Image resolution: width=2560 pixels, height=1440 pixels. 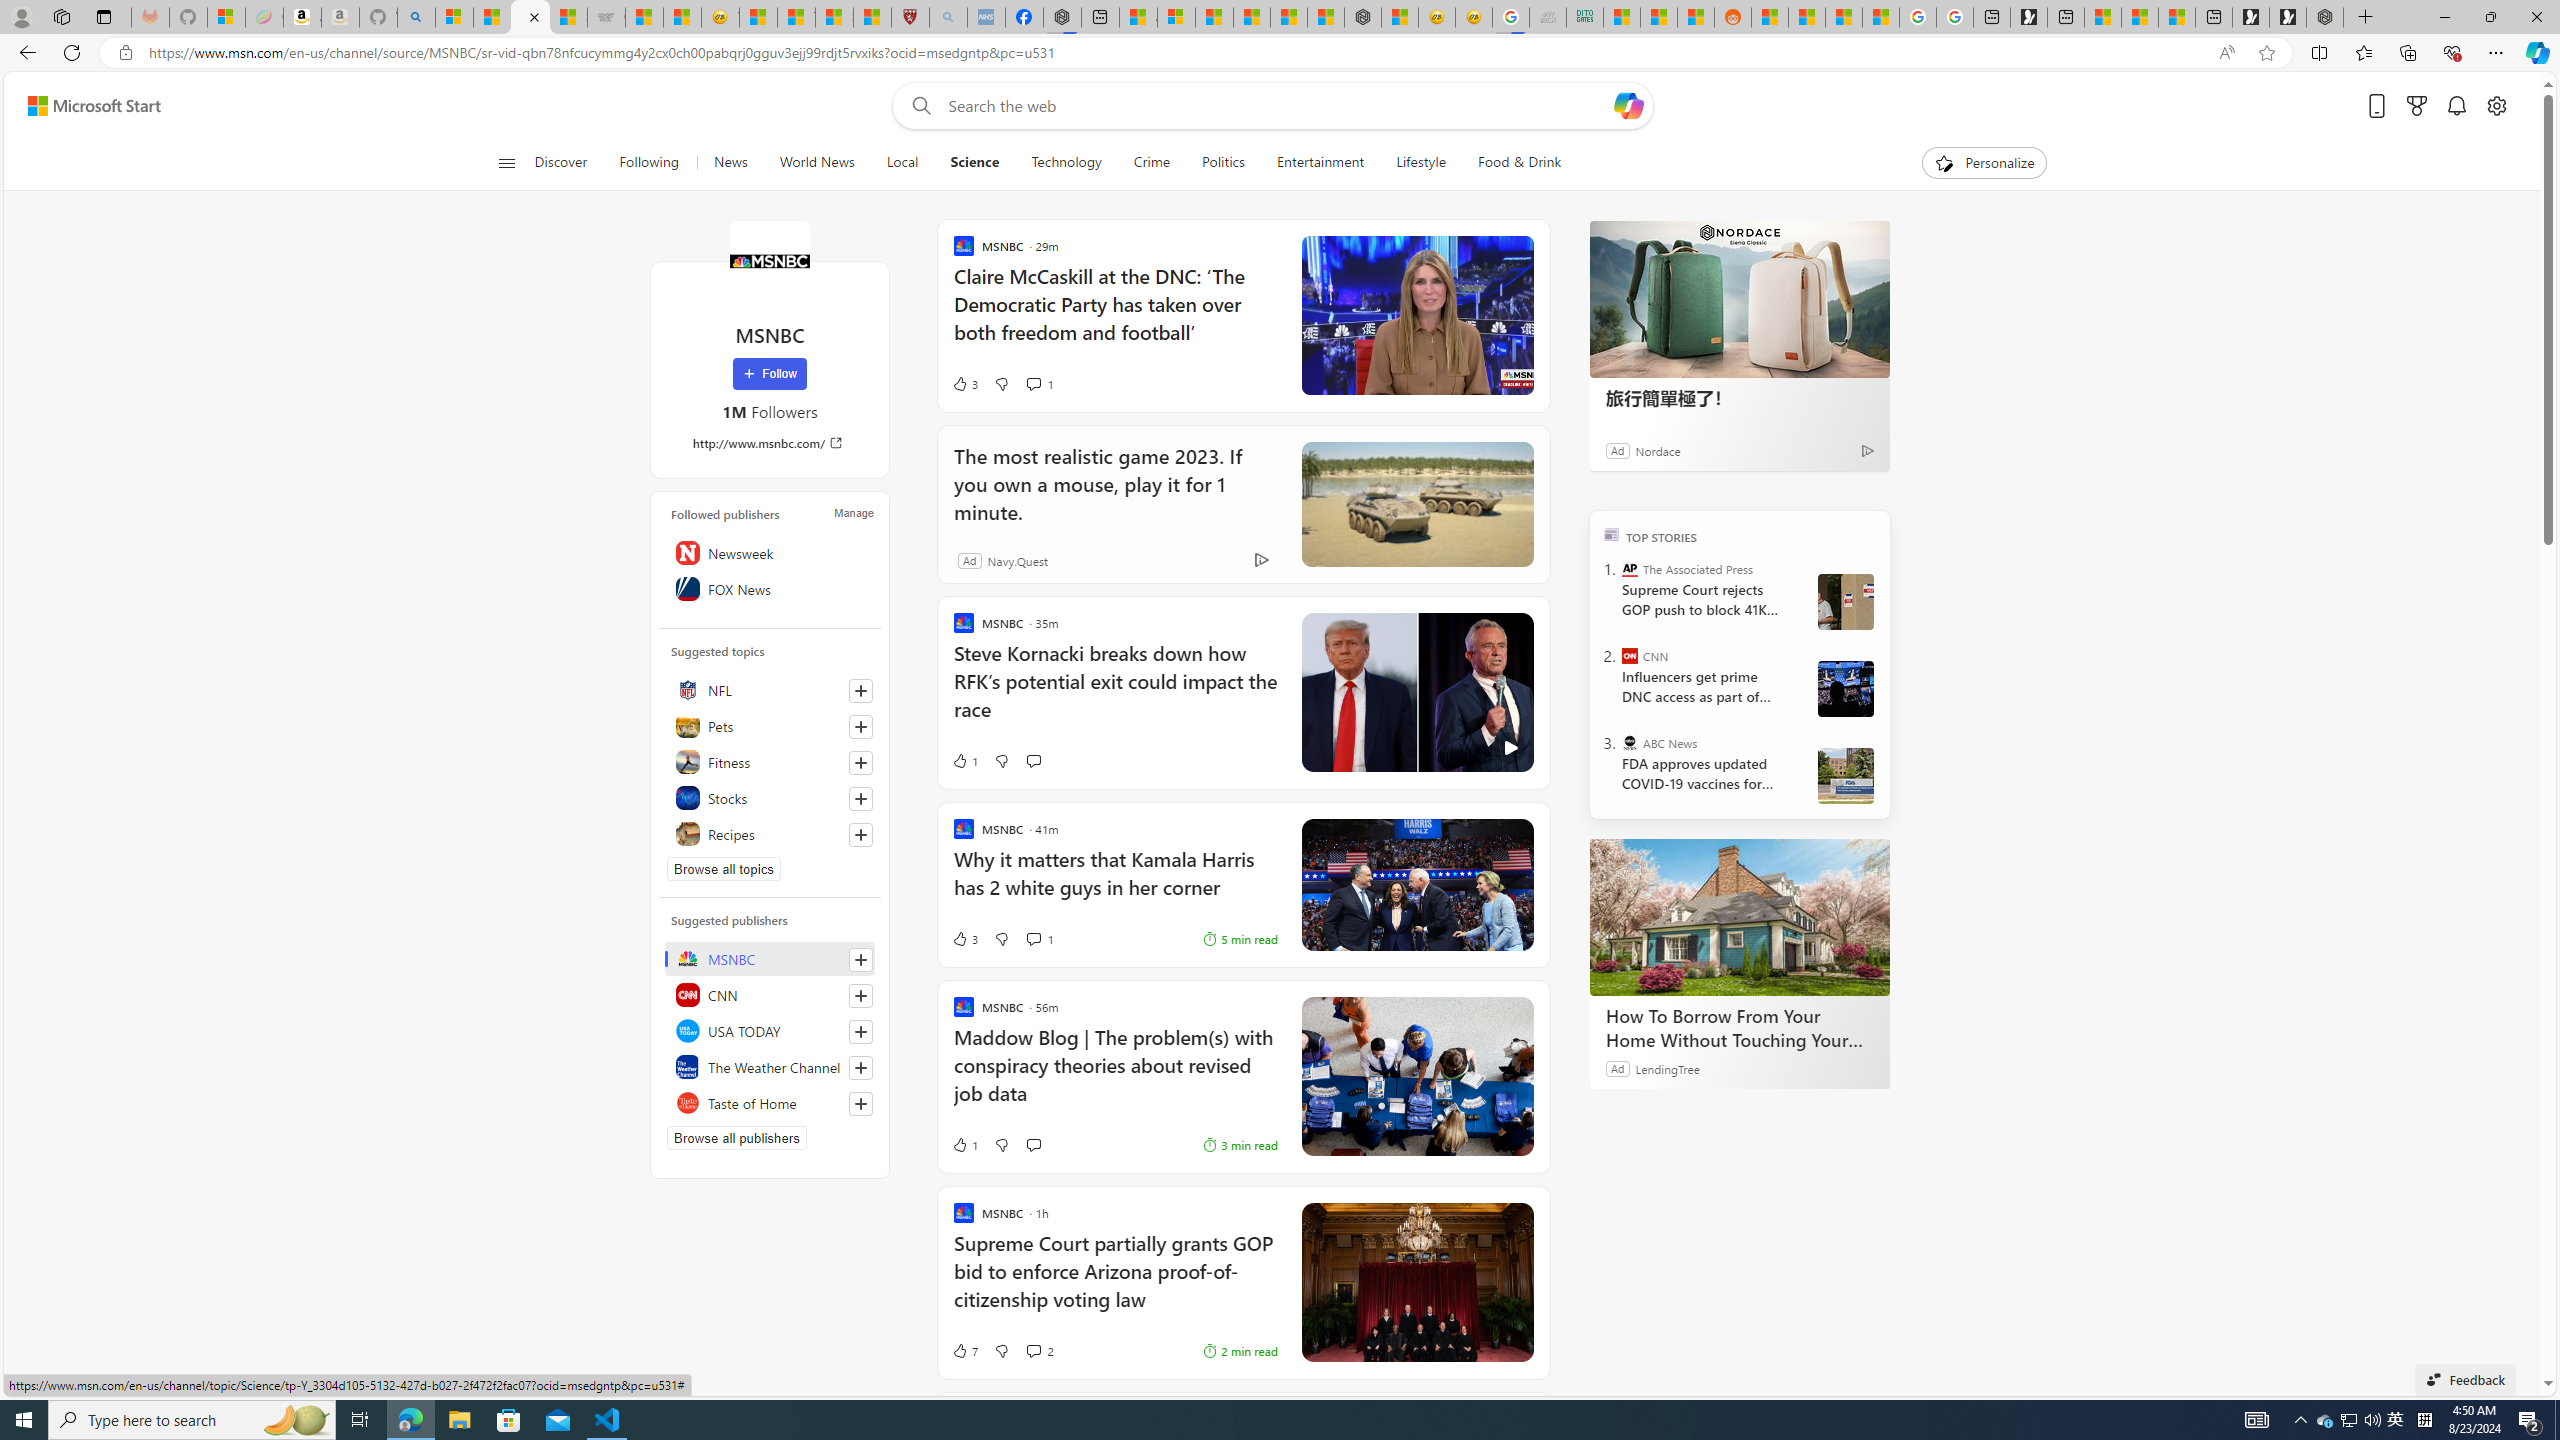 I want to click on Nordace - #1 Japanese Best-Seller - Siena Smart Backpack, so click(x=1363, y=17).